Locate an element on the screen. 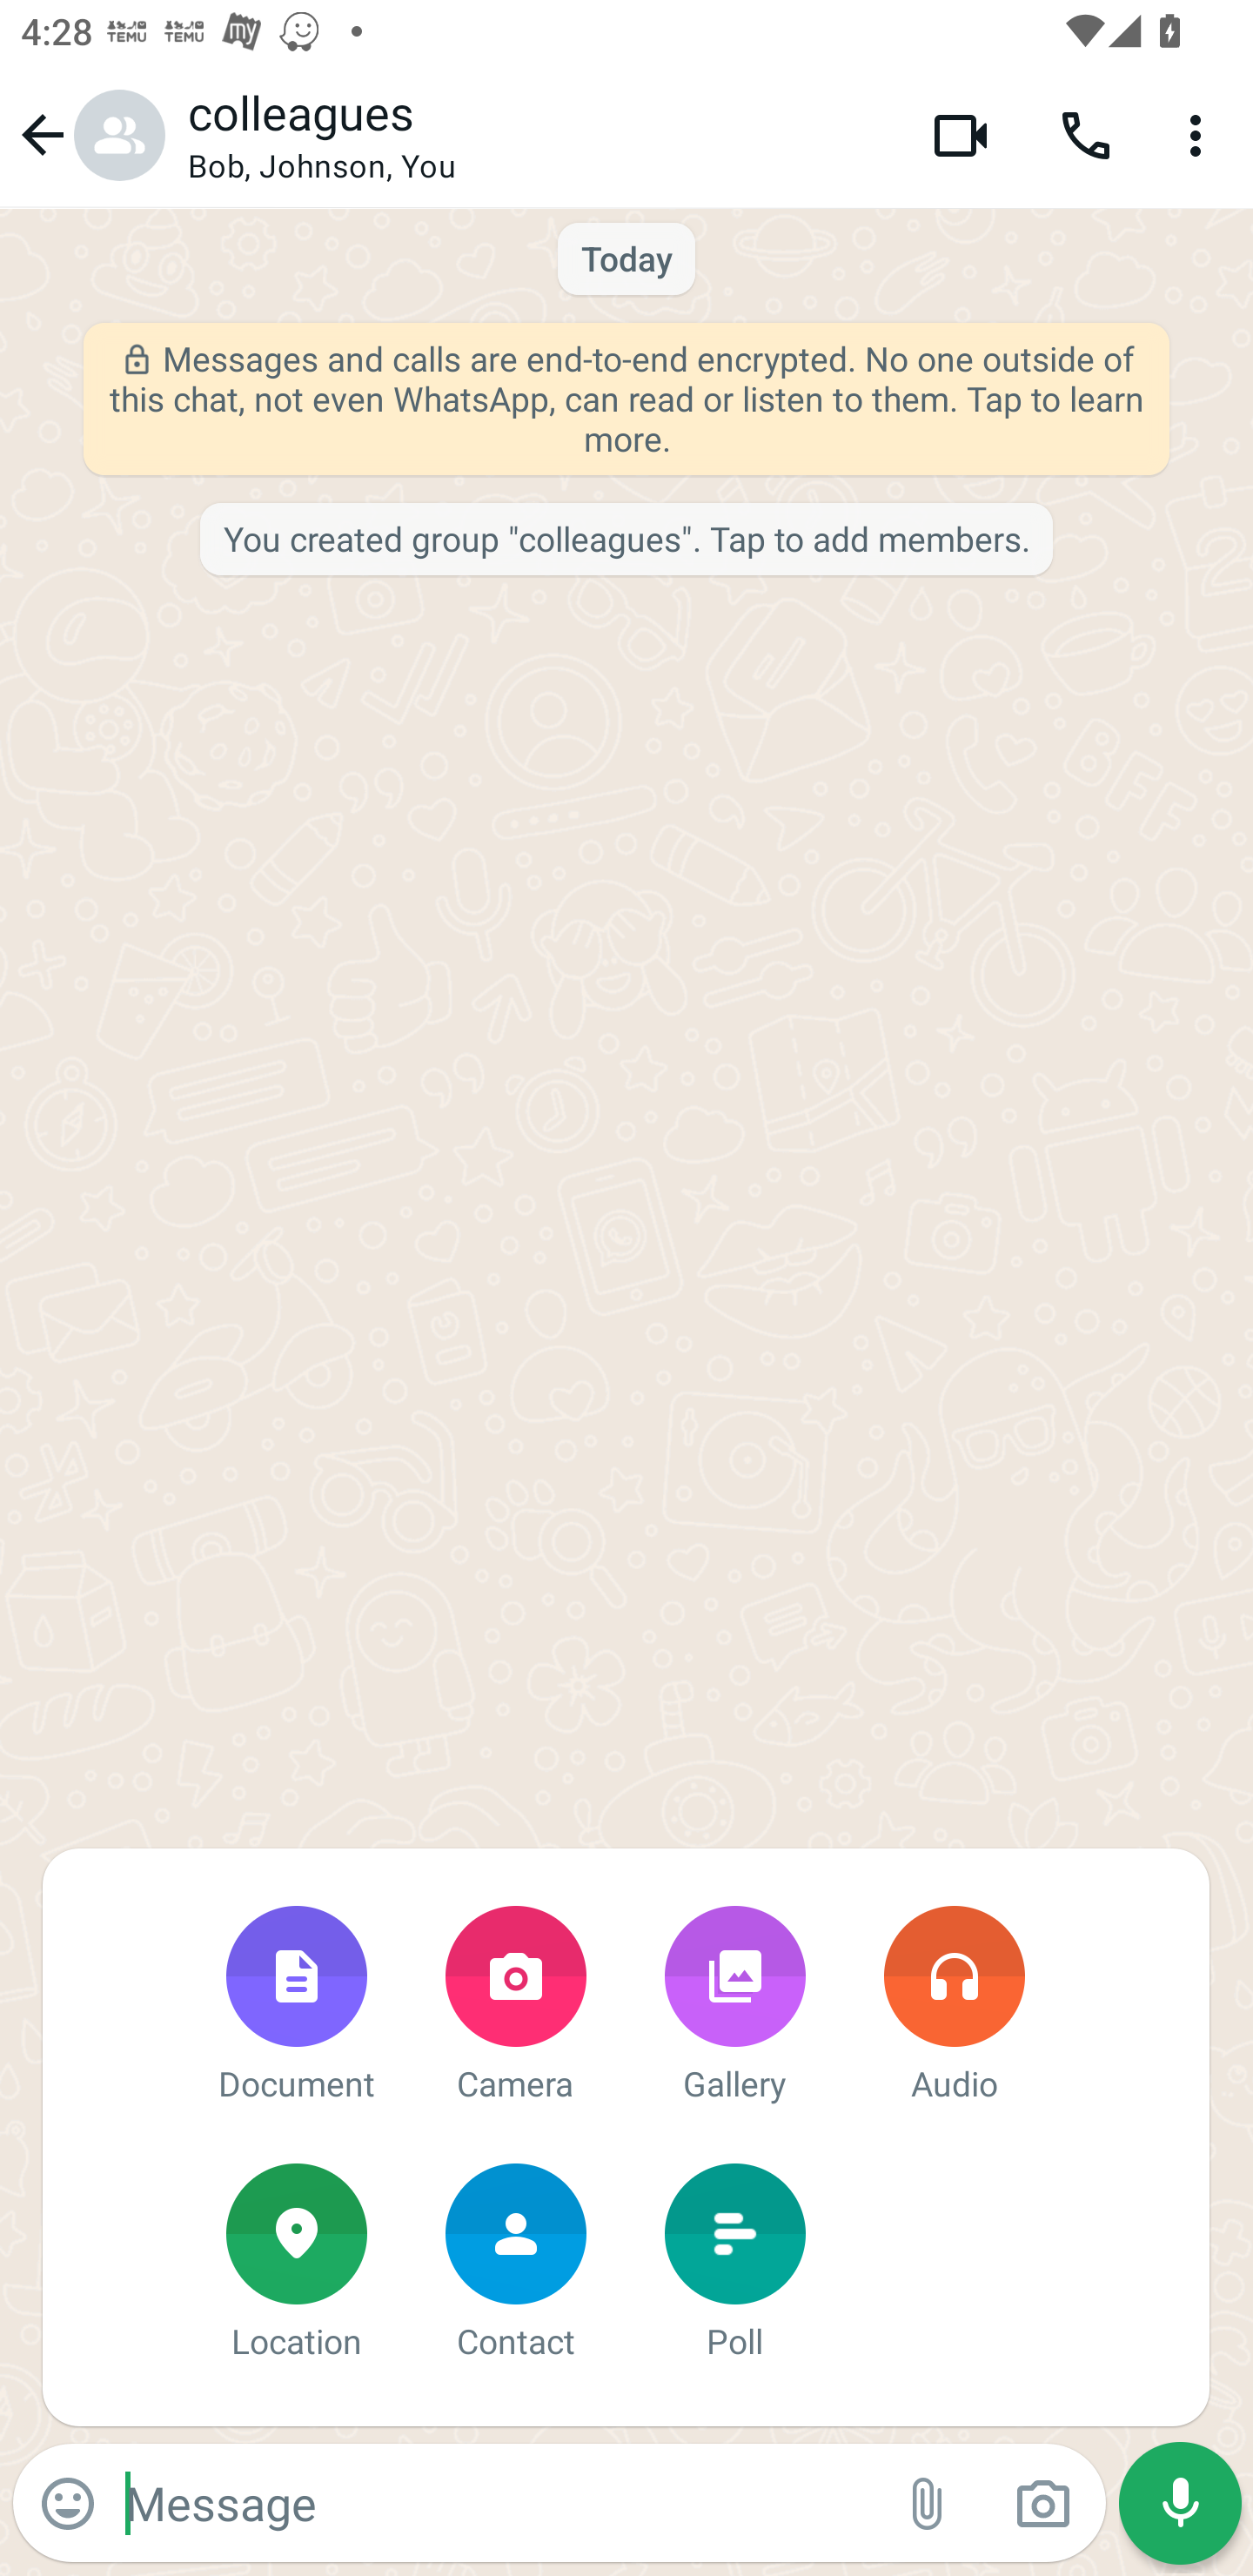 The image size is (1253, 2576). Document is located at coordinates (296, 2007).